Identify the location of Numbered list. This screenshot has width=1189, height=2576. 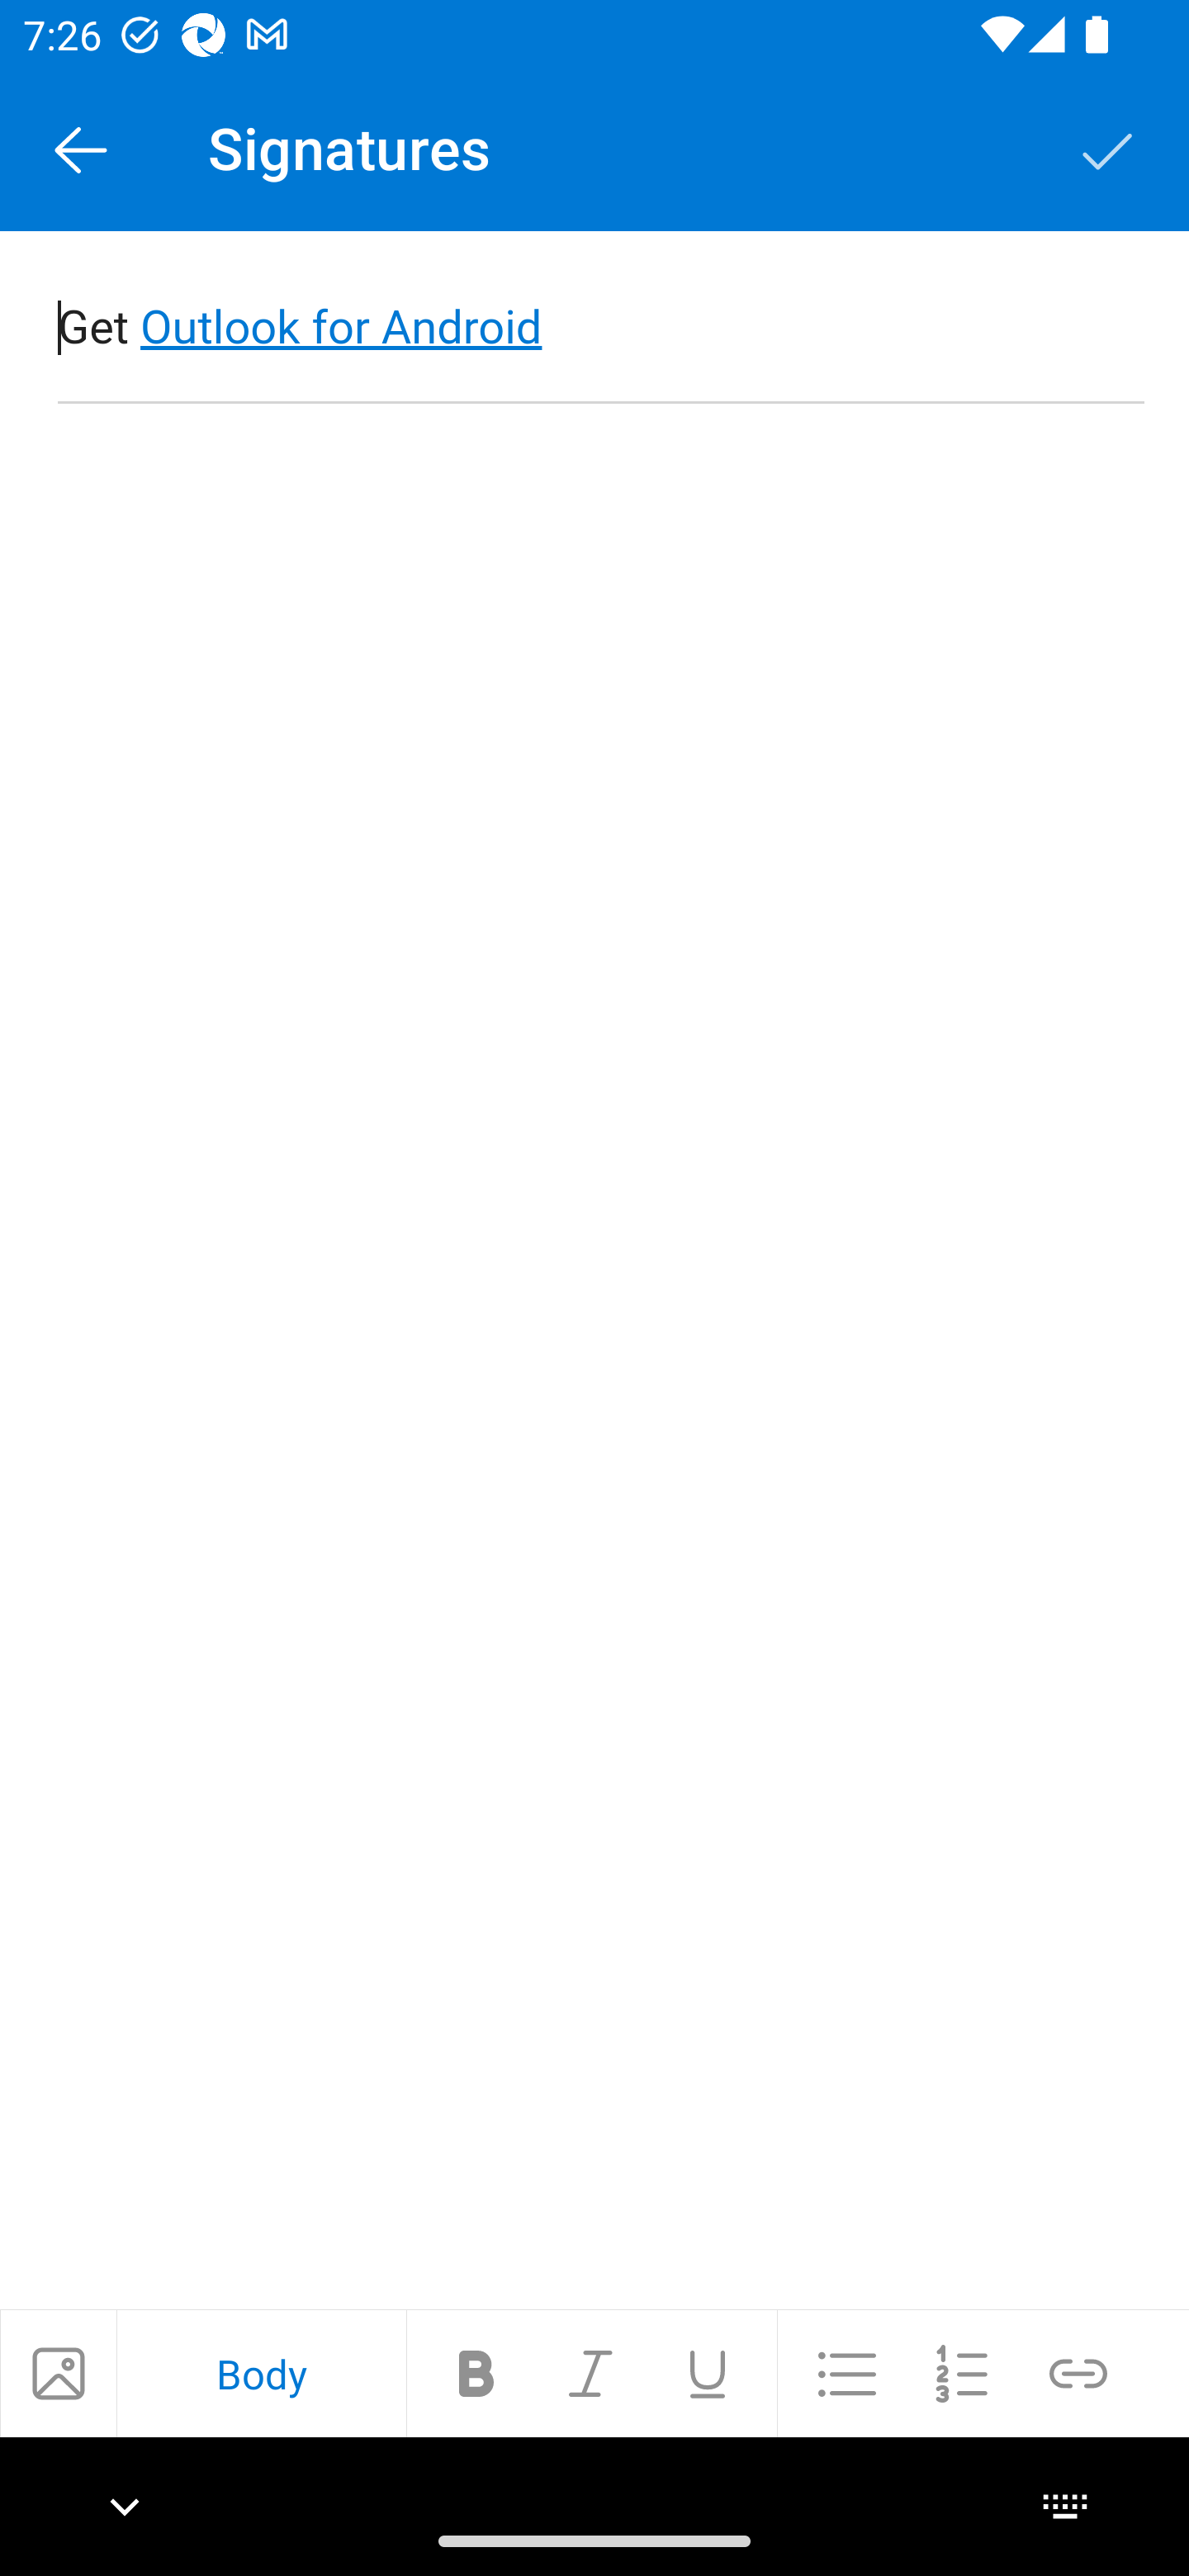
(963, 2373).